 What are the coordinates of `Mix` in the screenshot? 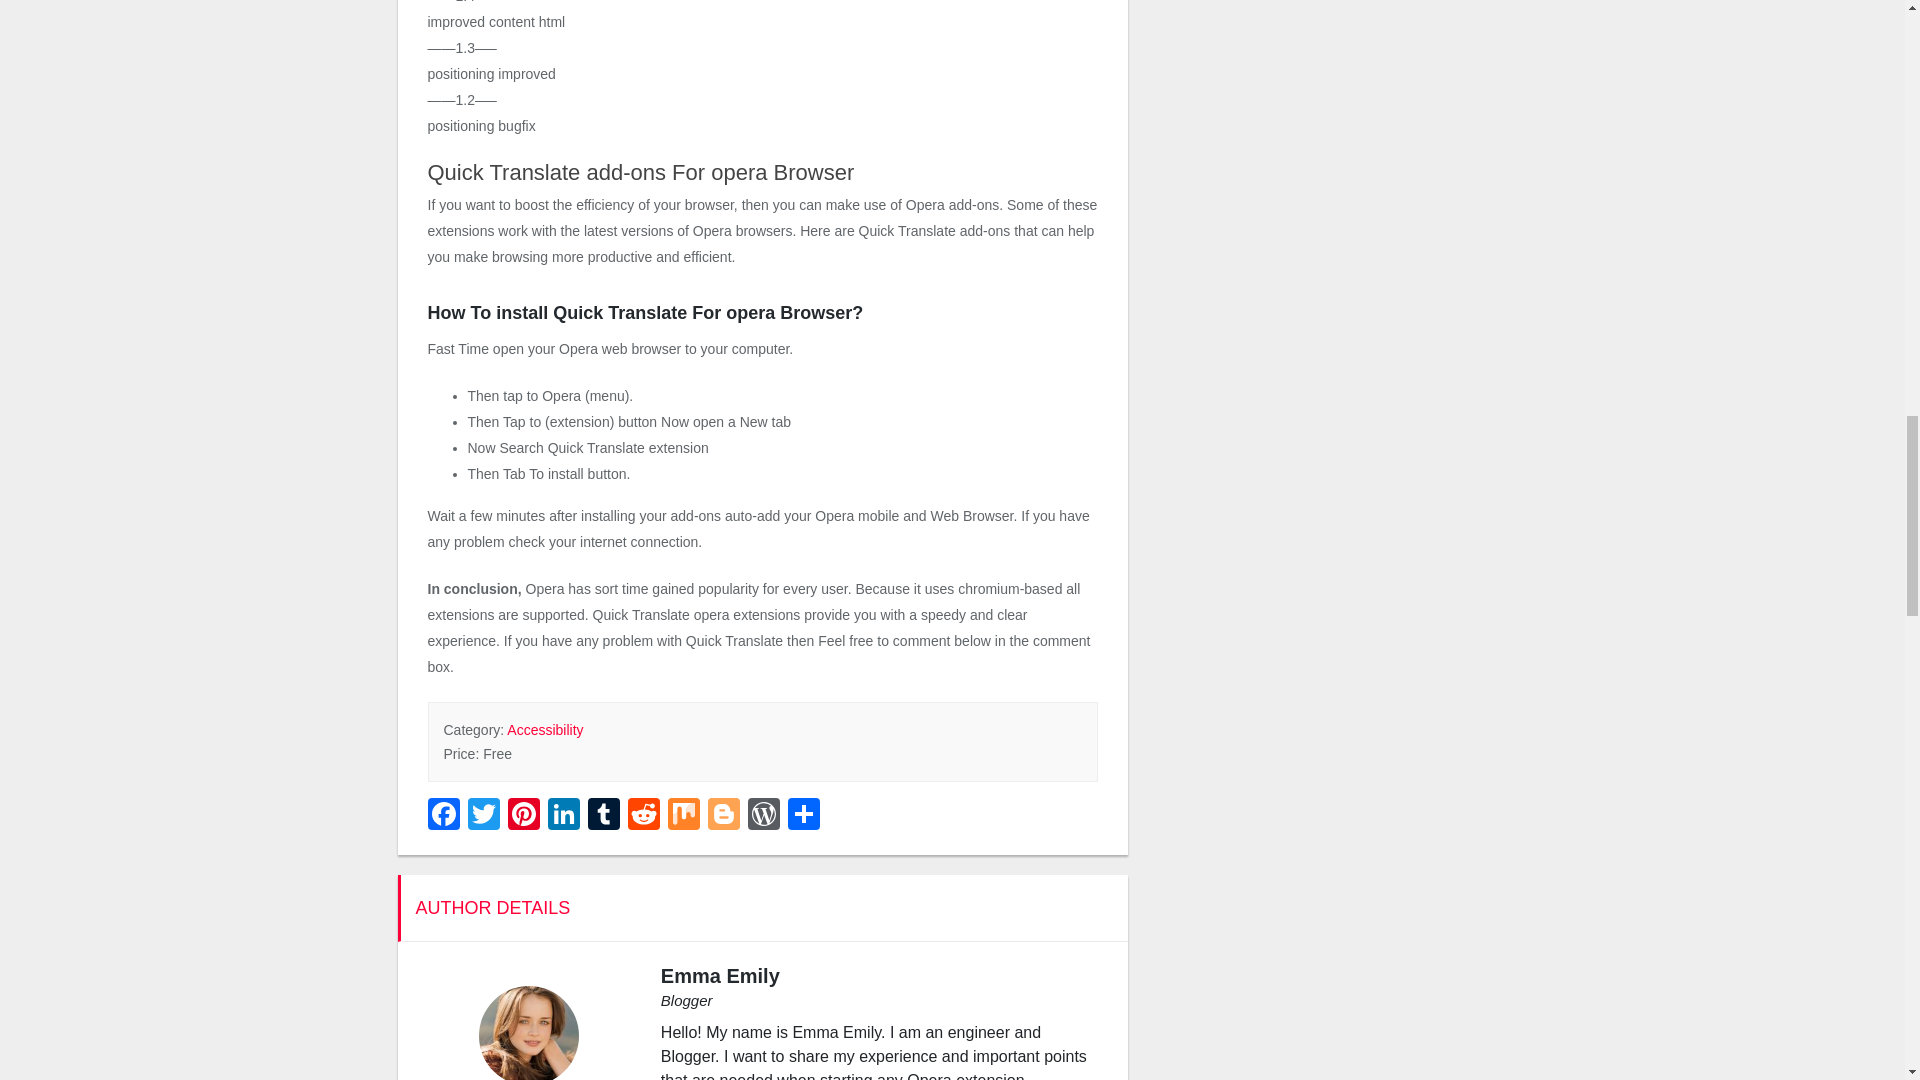 It's located at (684, 816).